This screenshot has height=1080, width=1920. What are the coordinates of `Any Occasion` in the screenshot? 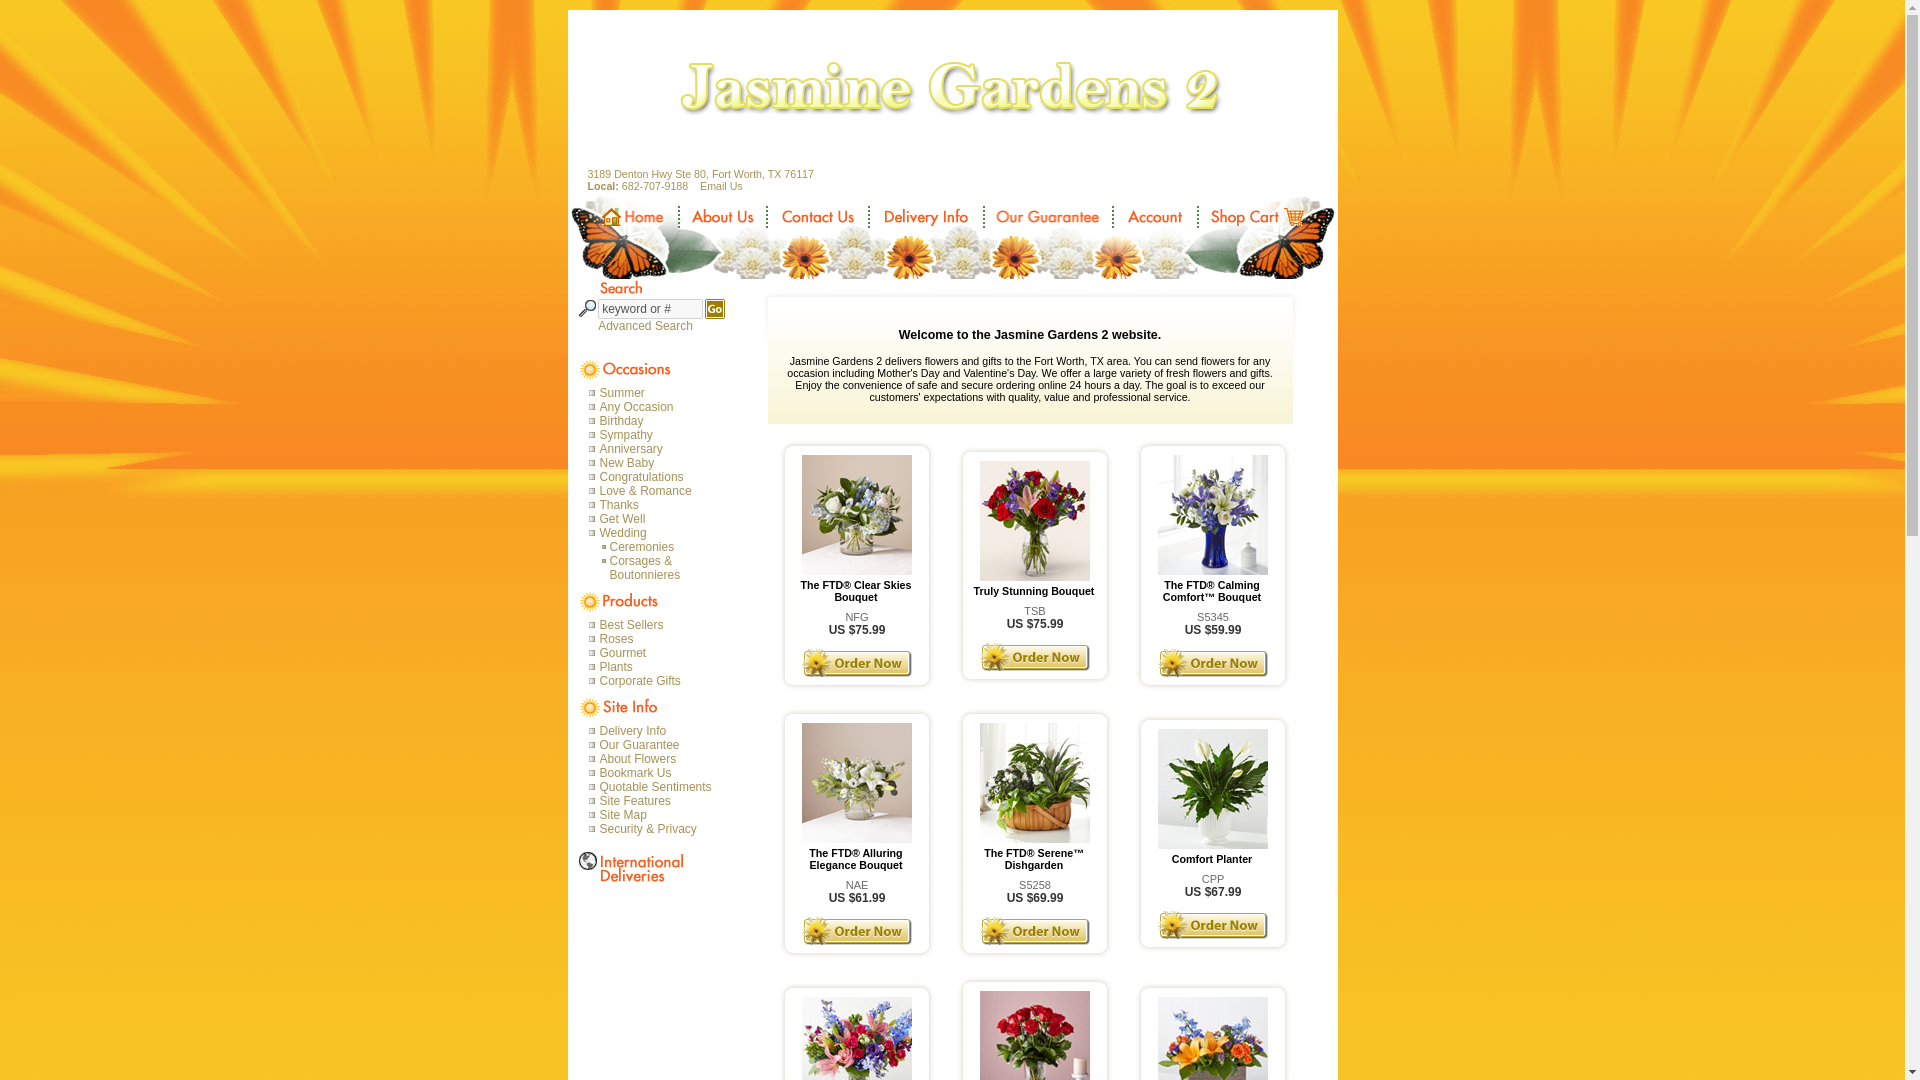 It's located at (660, 406).